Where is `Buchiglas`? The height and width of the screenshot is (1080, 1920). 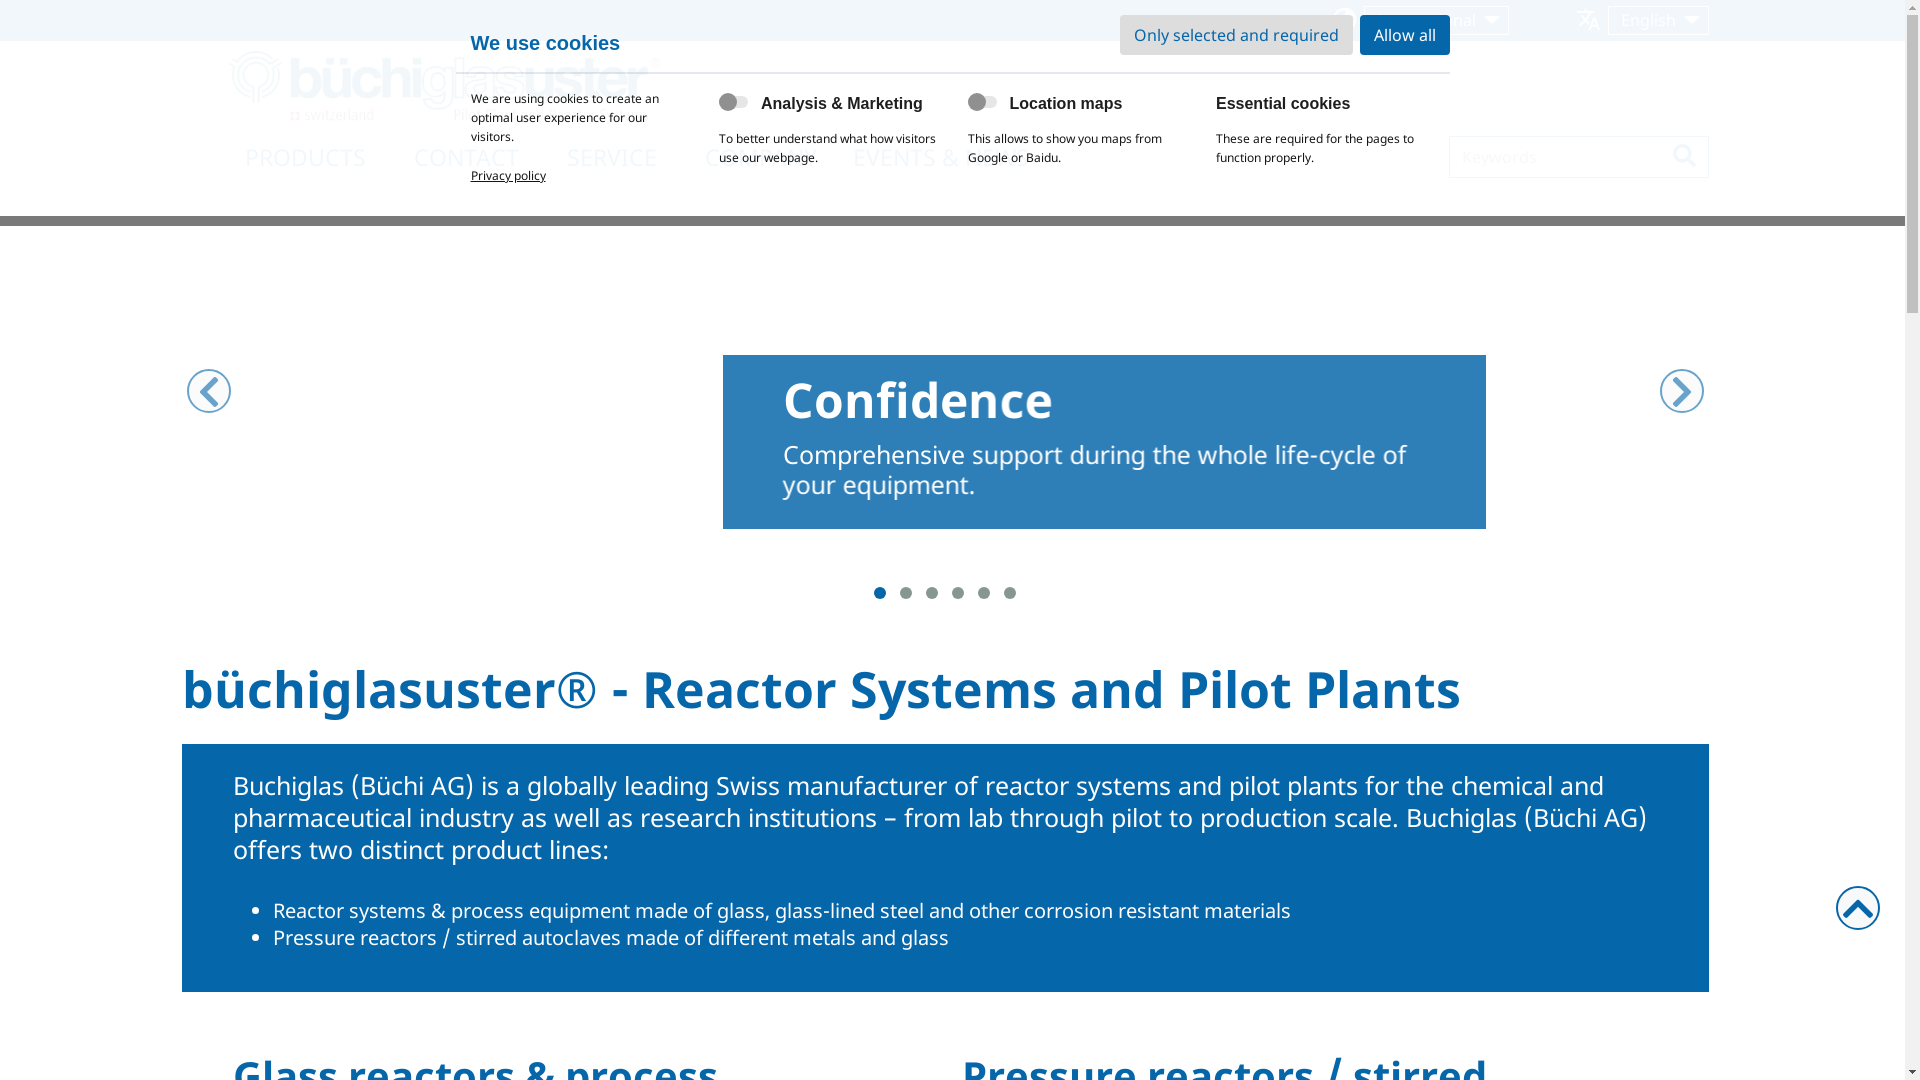
Buchiglas is located at coordinates (444, 88).